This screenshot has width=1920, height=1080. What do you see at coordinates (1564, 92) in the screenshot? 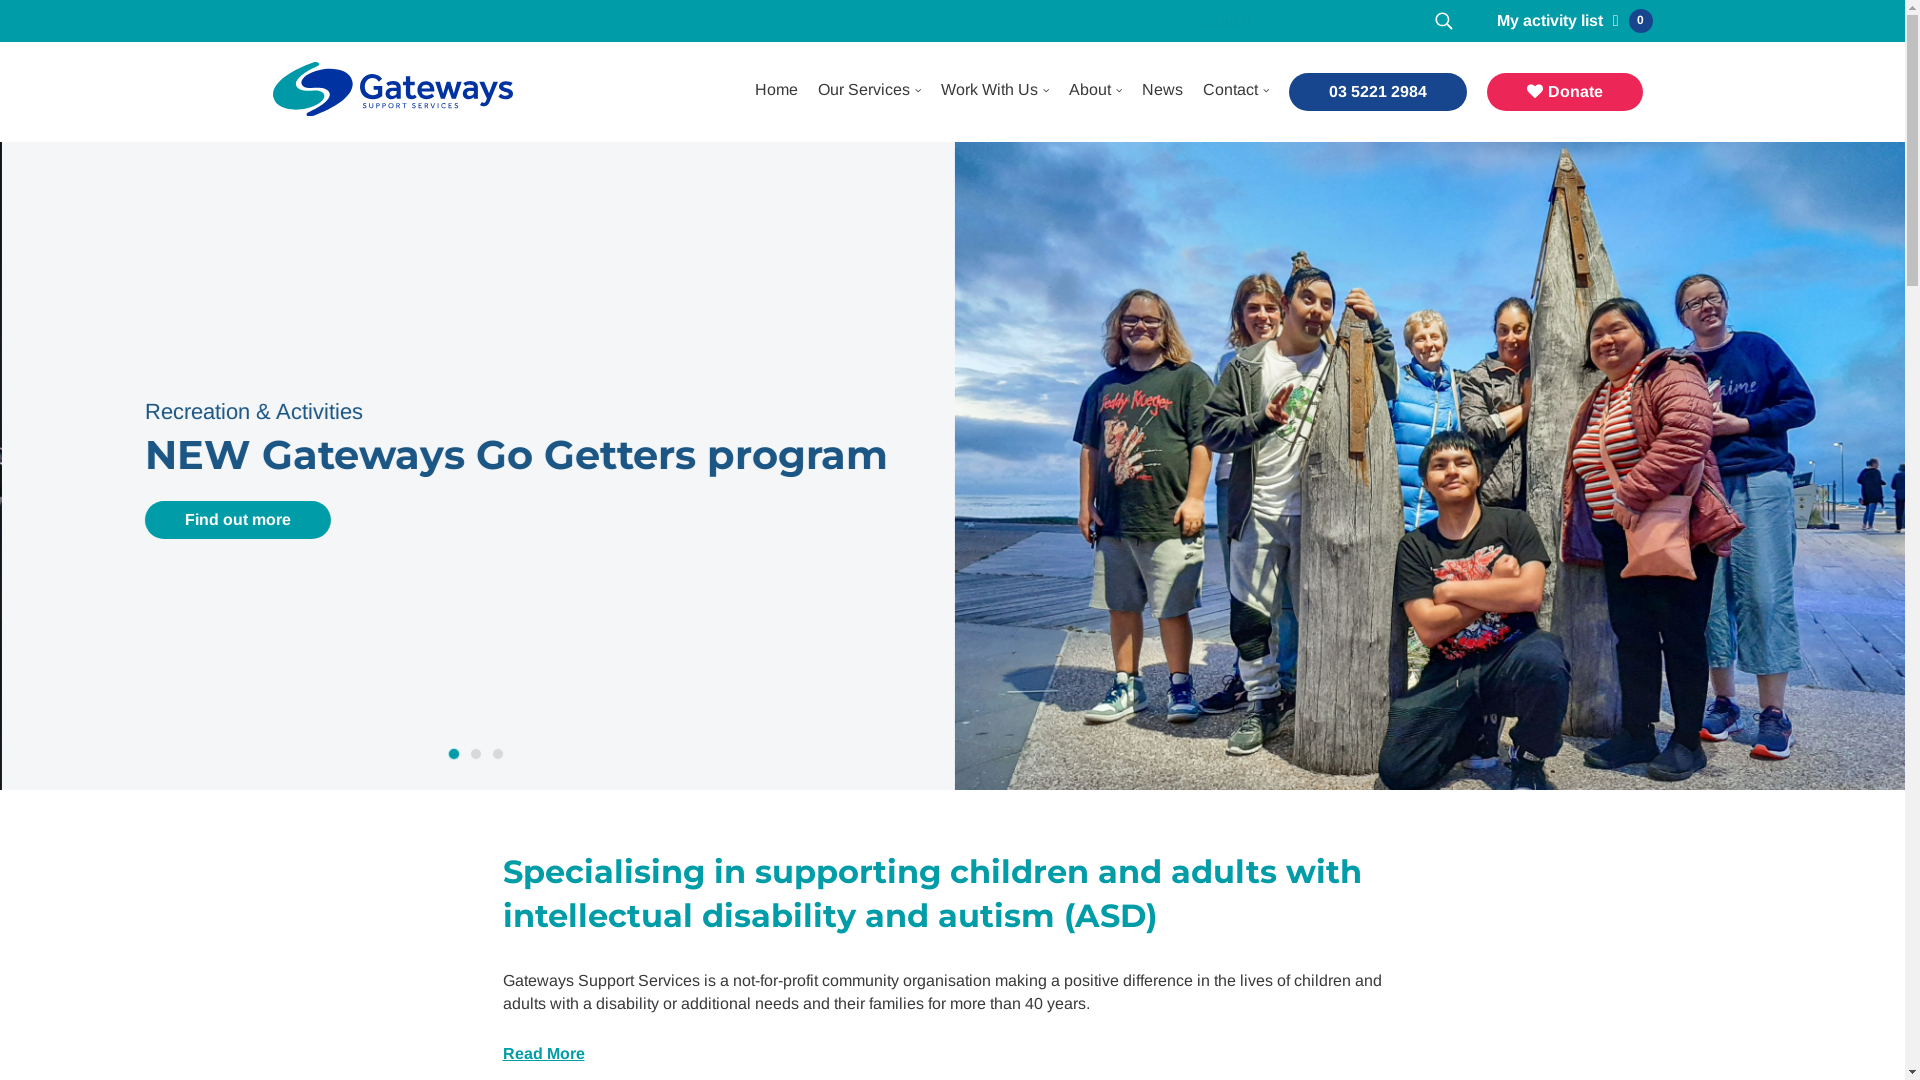
I see `Donate` at bounding box center [1564, 92].